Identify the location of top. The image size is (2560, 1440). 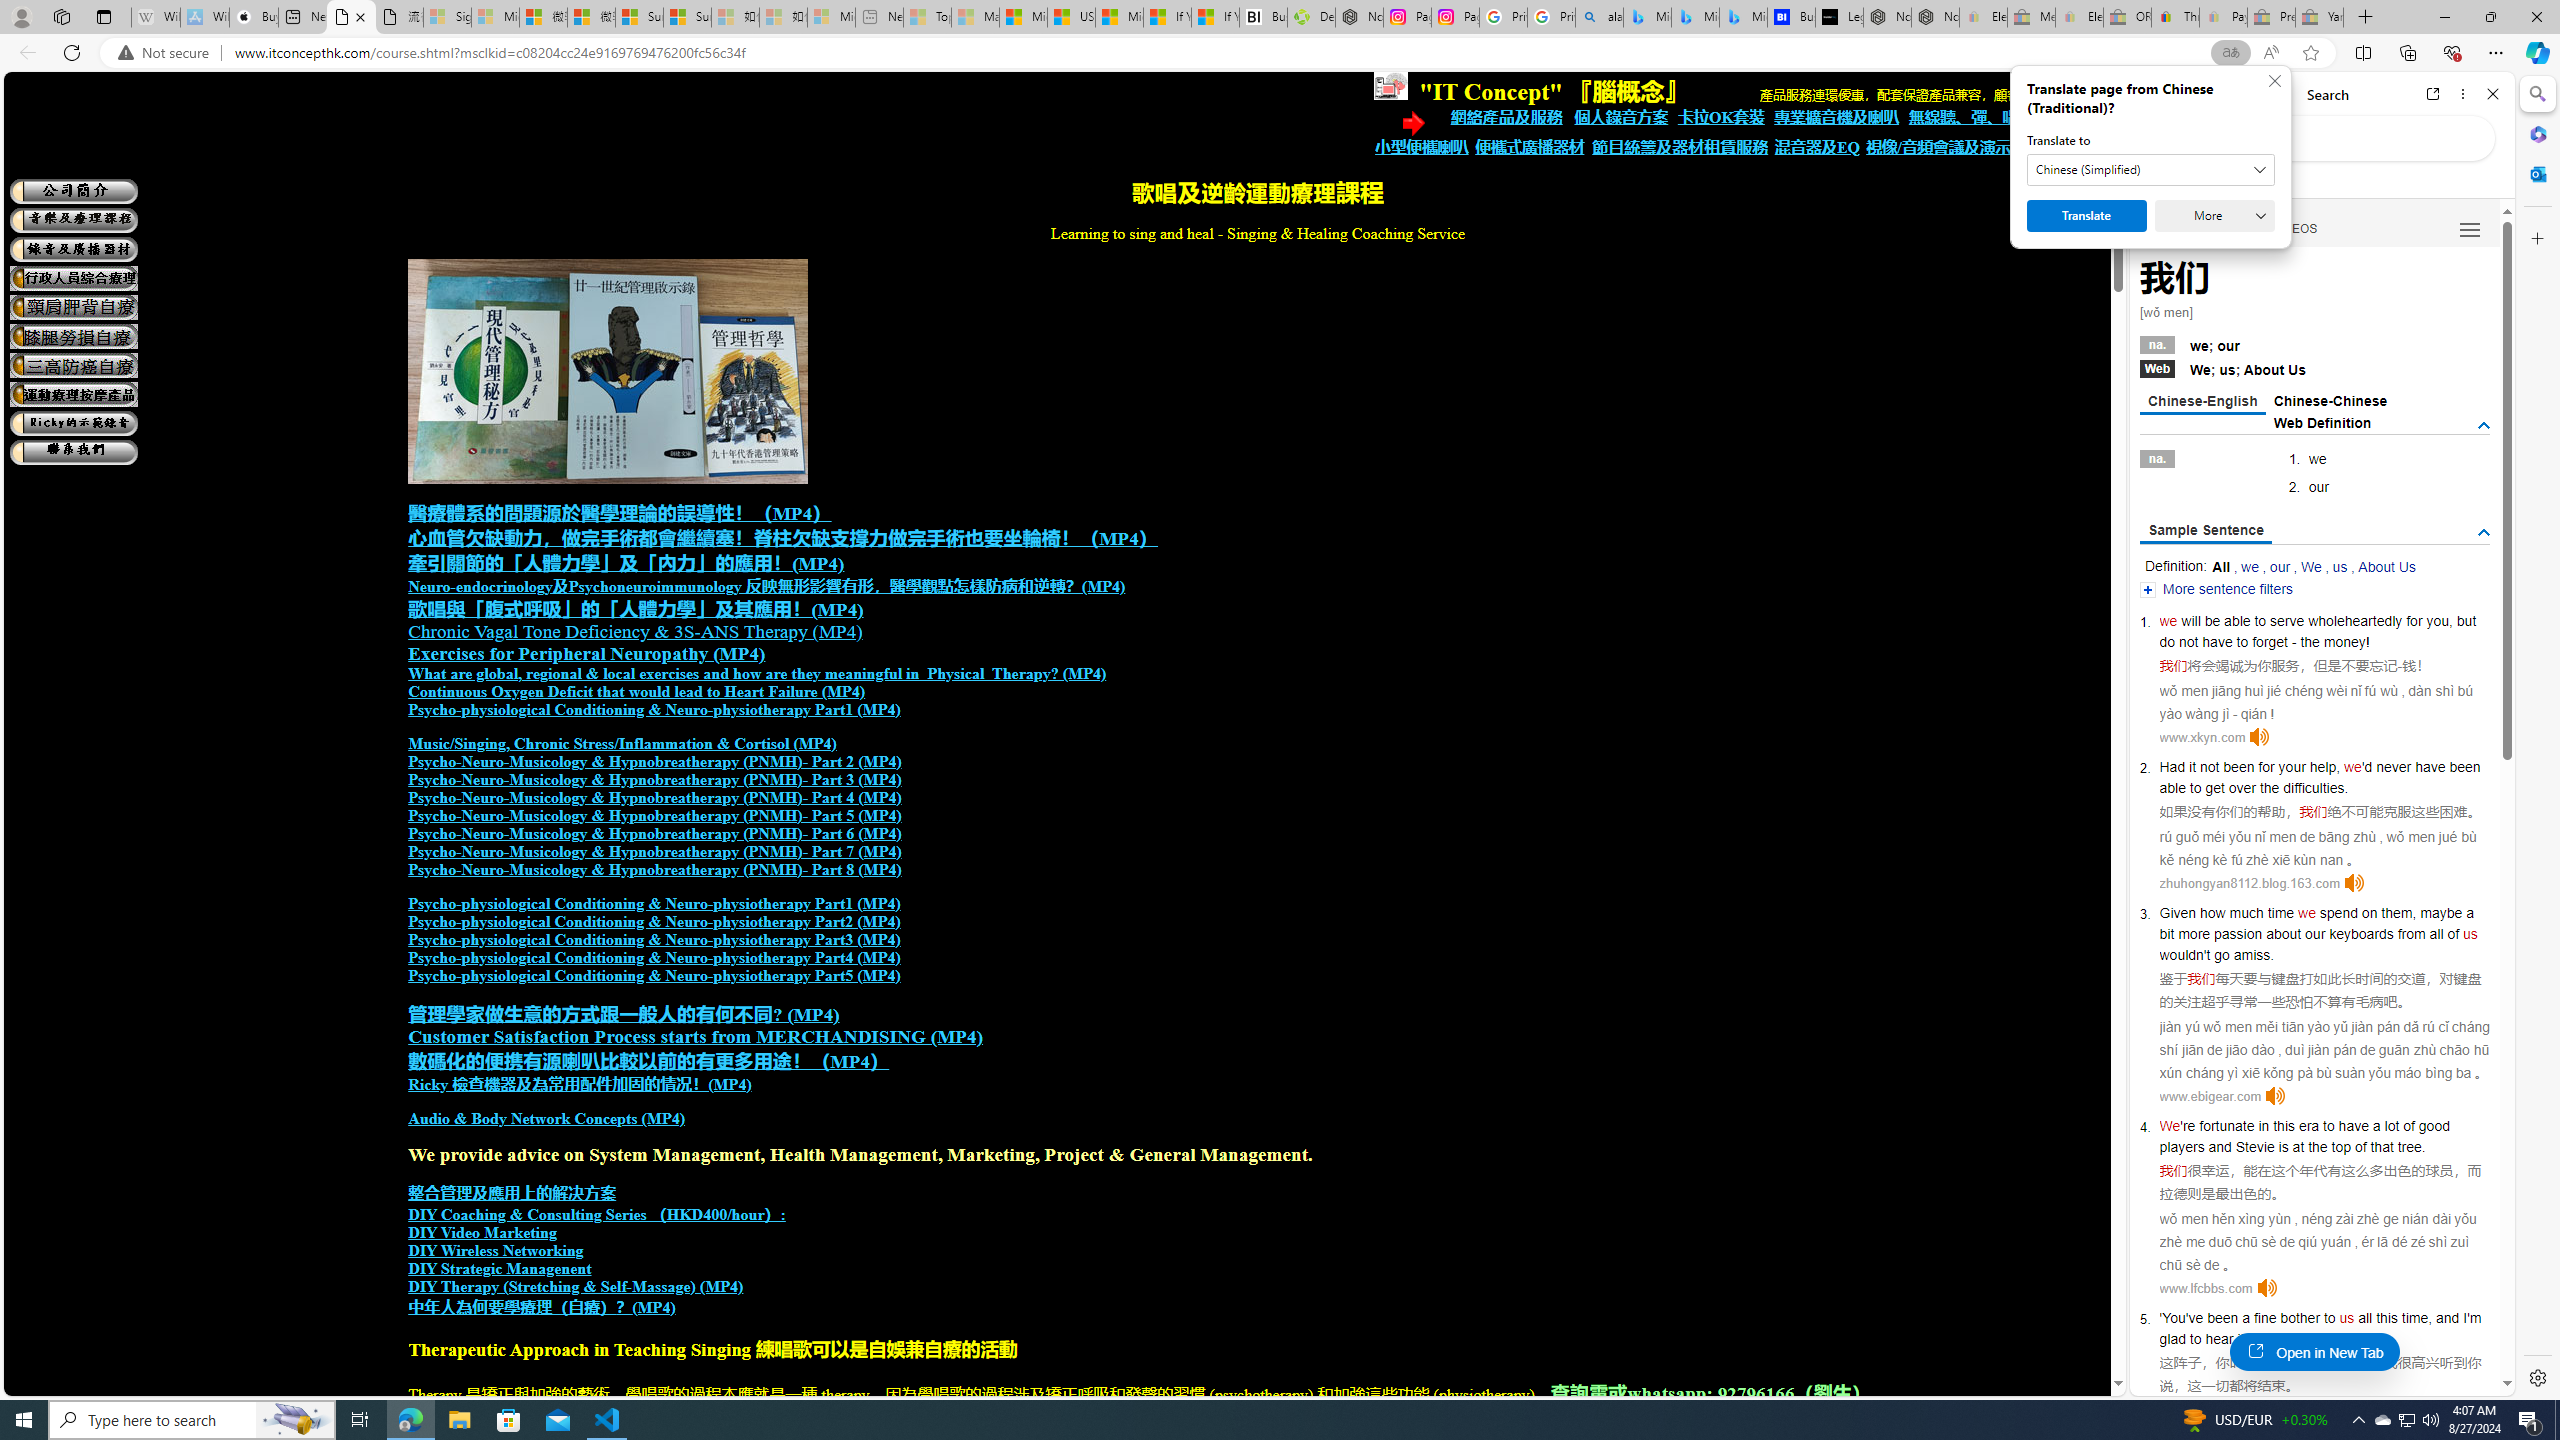
(2341, 1146).